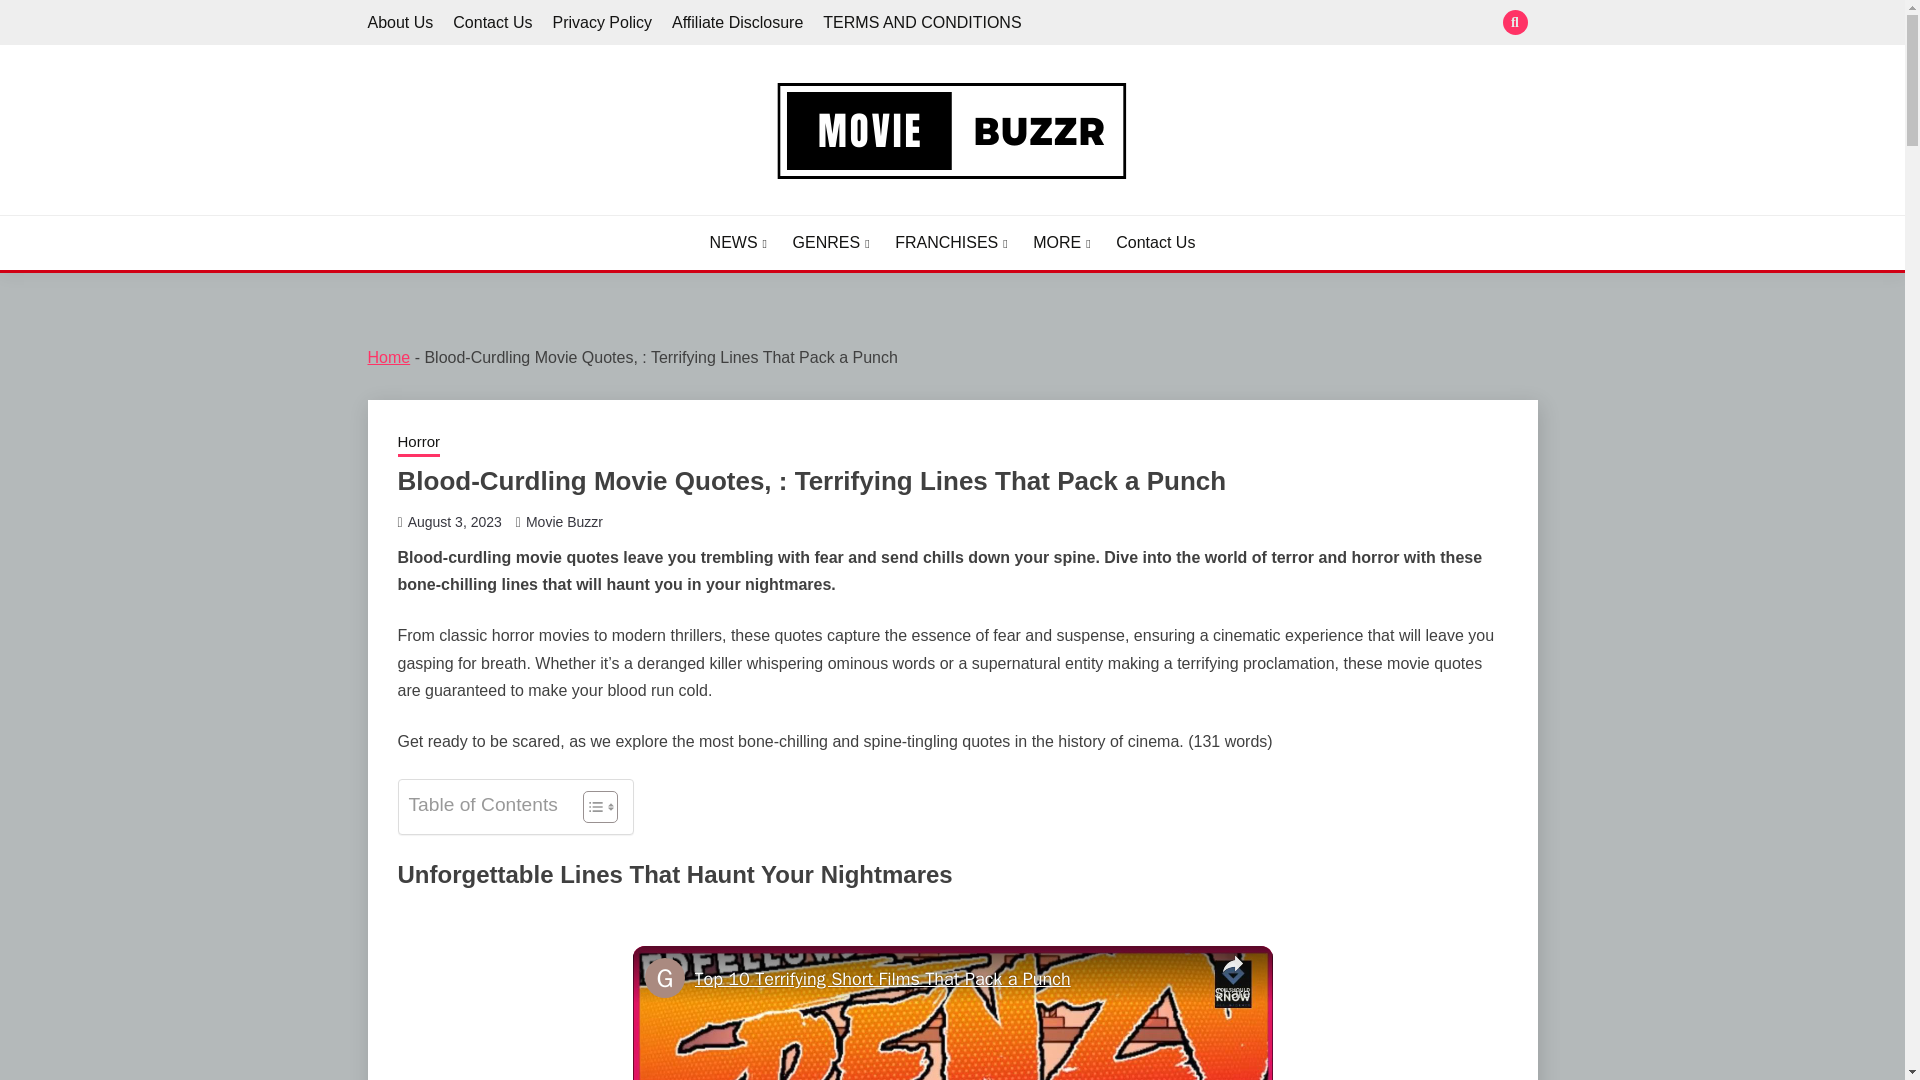 The image size is (1920, 1080). I want to click on MOVIE BUZZR, so click(494, 212).